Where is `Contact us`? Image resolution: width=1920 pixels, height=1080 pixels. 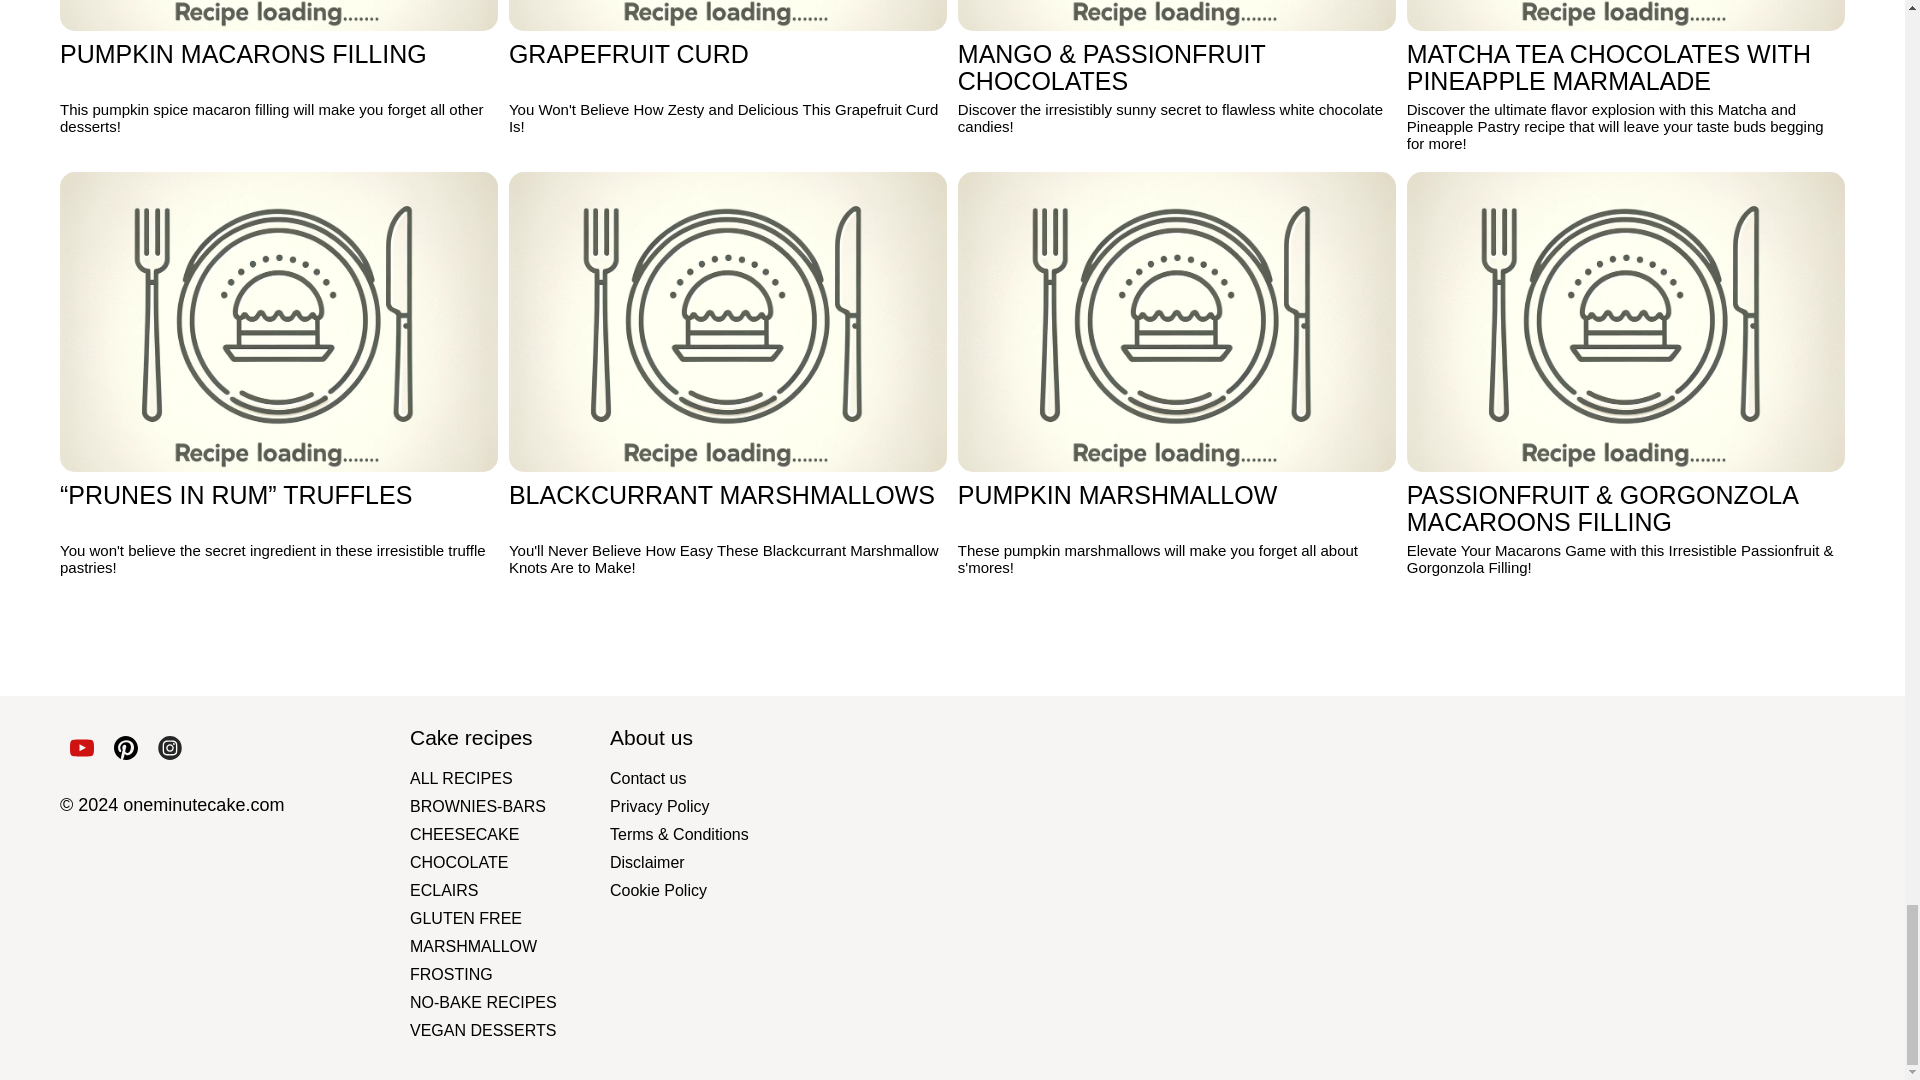 Contact us is located at coordinates (710, 778).